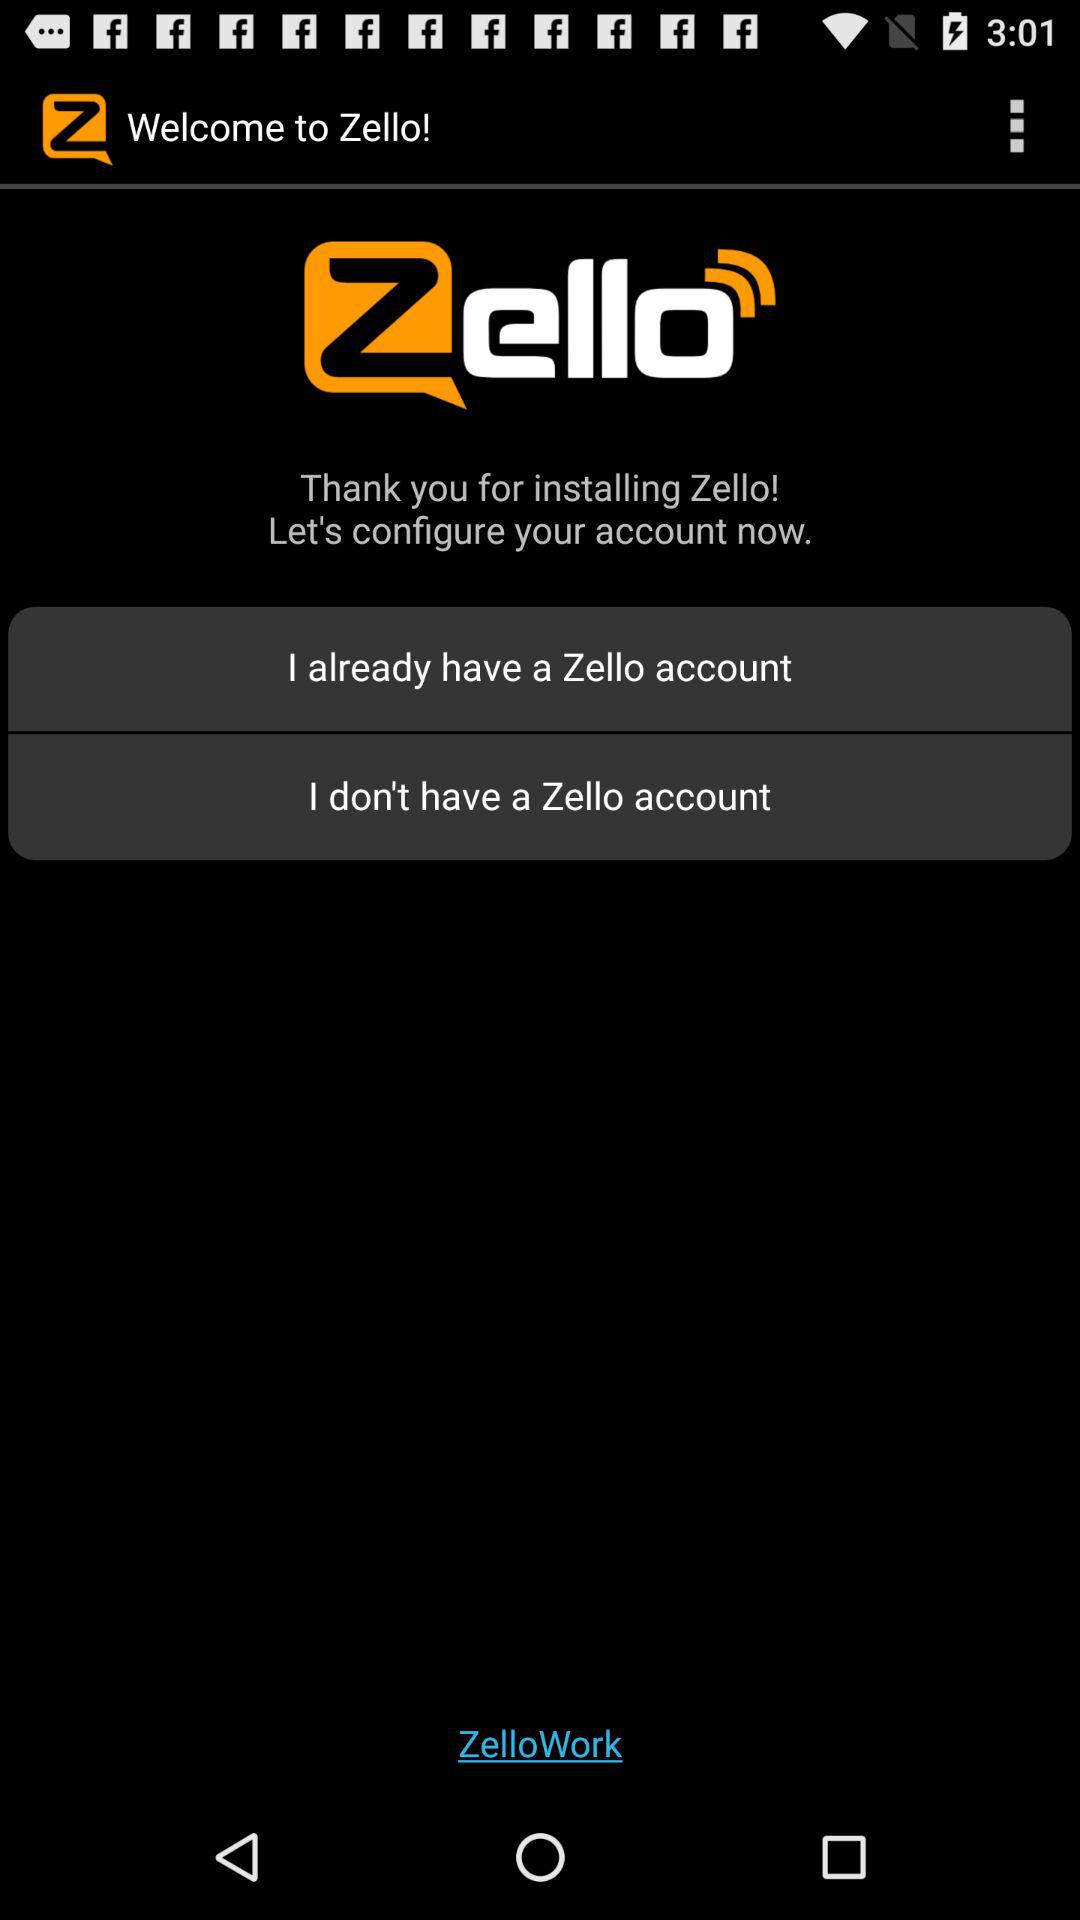 The height and width of the screenshot is (1920, 1080). I want to click on swipe to the zellowork app, so click(540, 1742).